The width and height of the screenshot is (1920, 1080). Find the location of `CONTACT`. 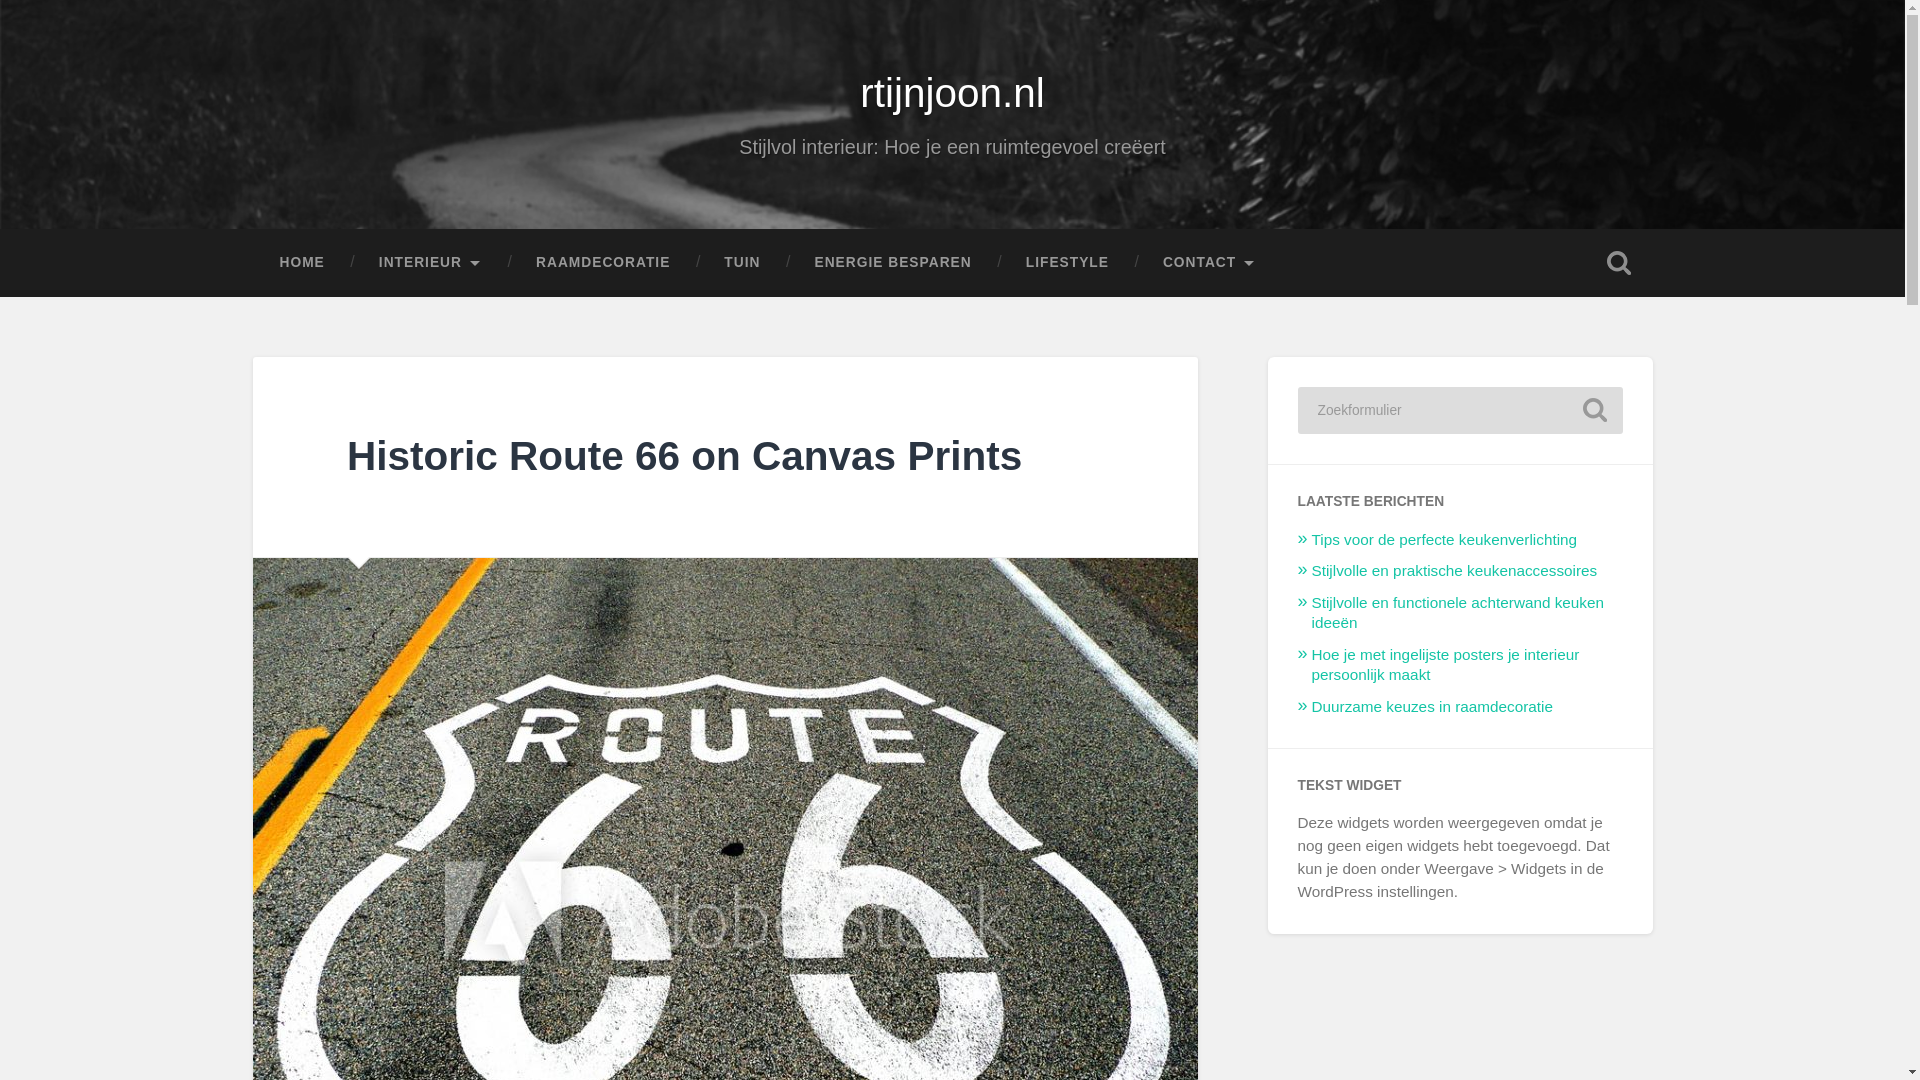

CONTACT is located at coordinates (1209, 262).